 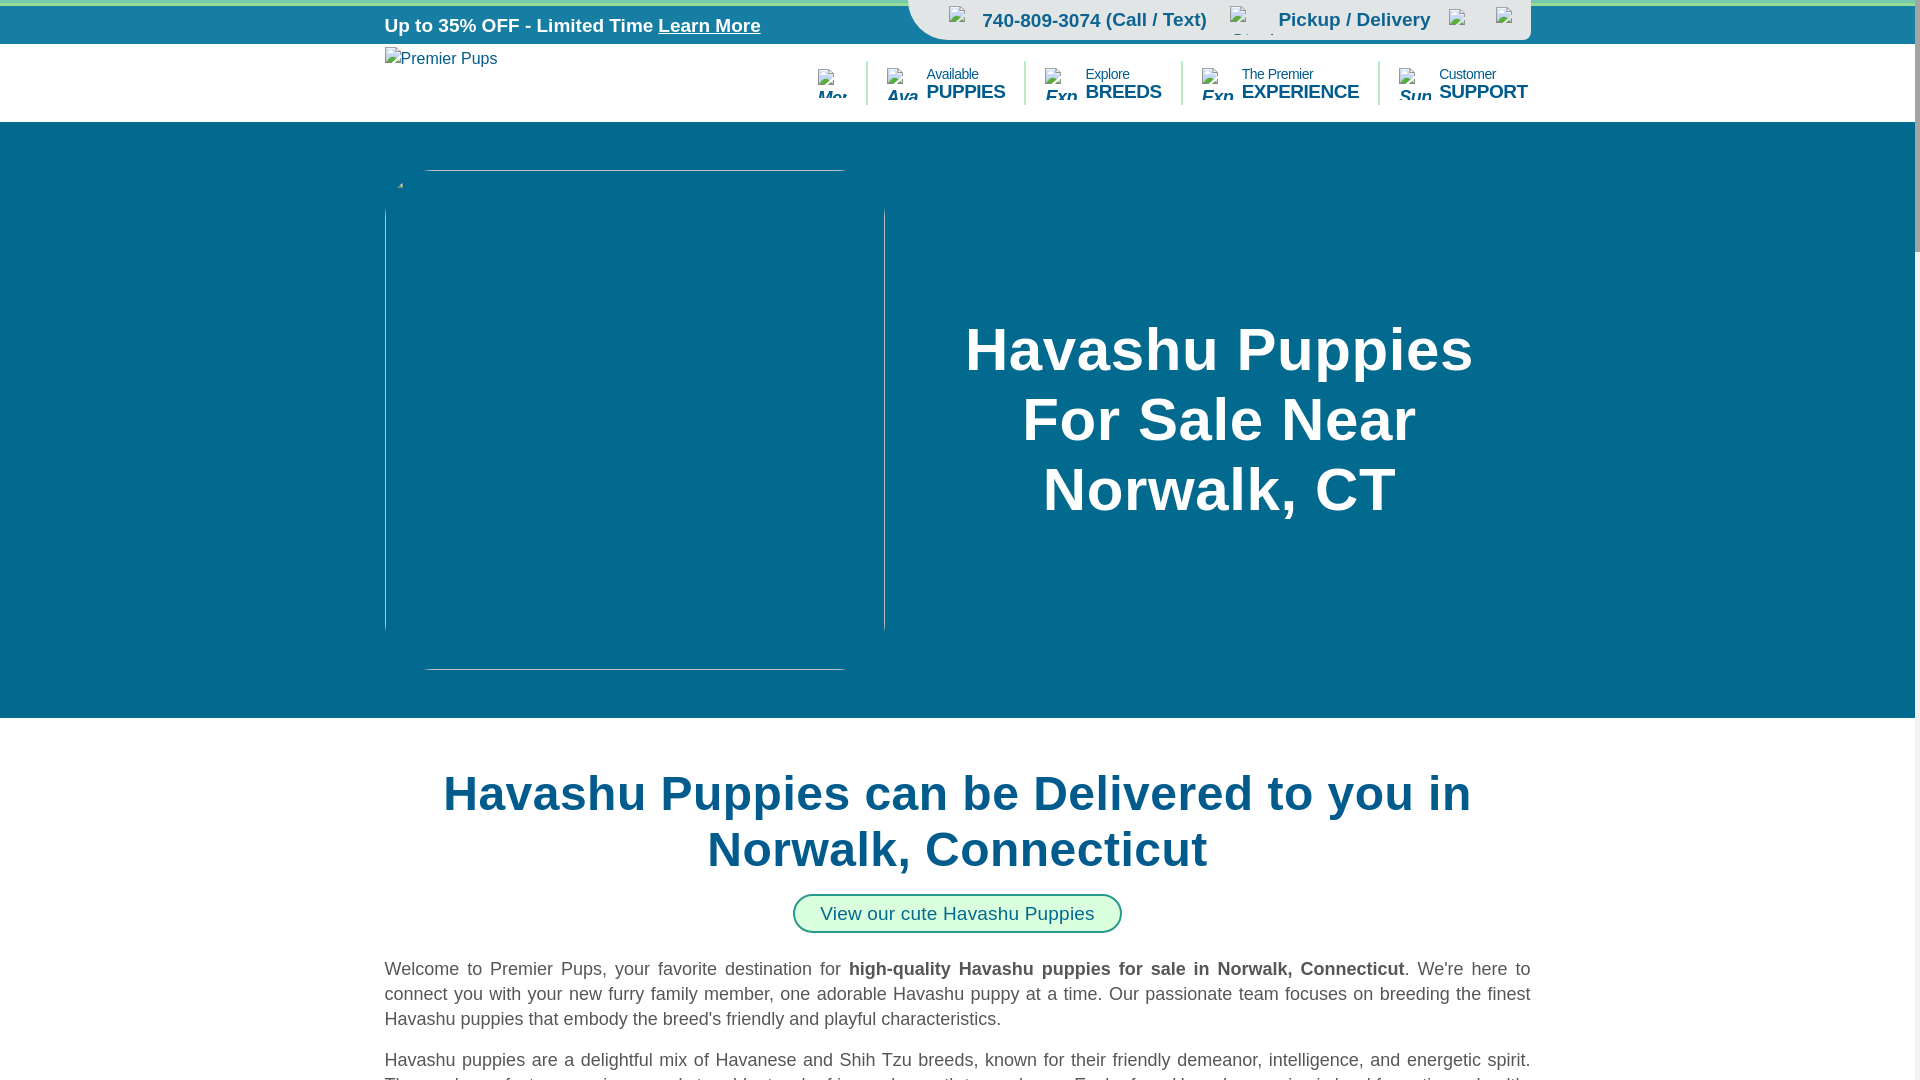 What do you see at coordinates (956, 914) in the screenshot?
I see `View our cute Havashu Puppies` at bounding box center [956, 914].